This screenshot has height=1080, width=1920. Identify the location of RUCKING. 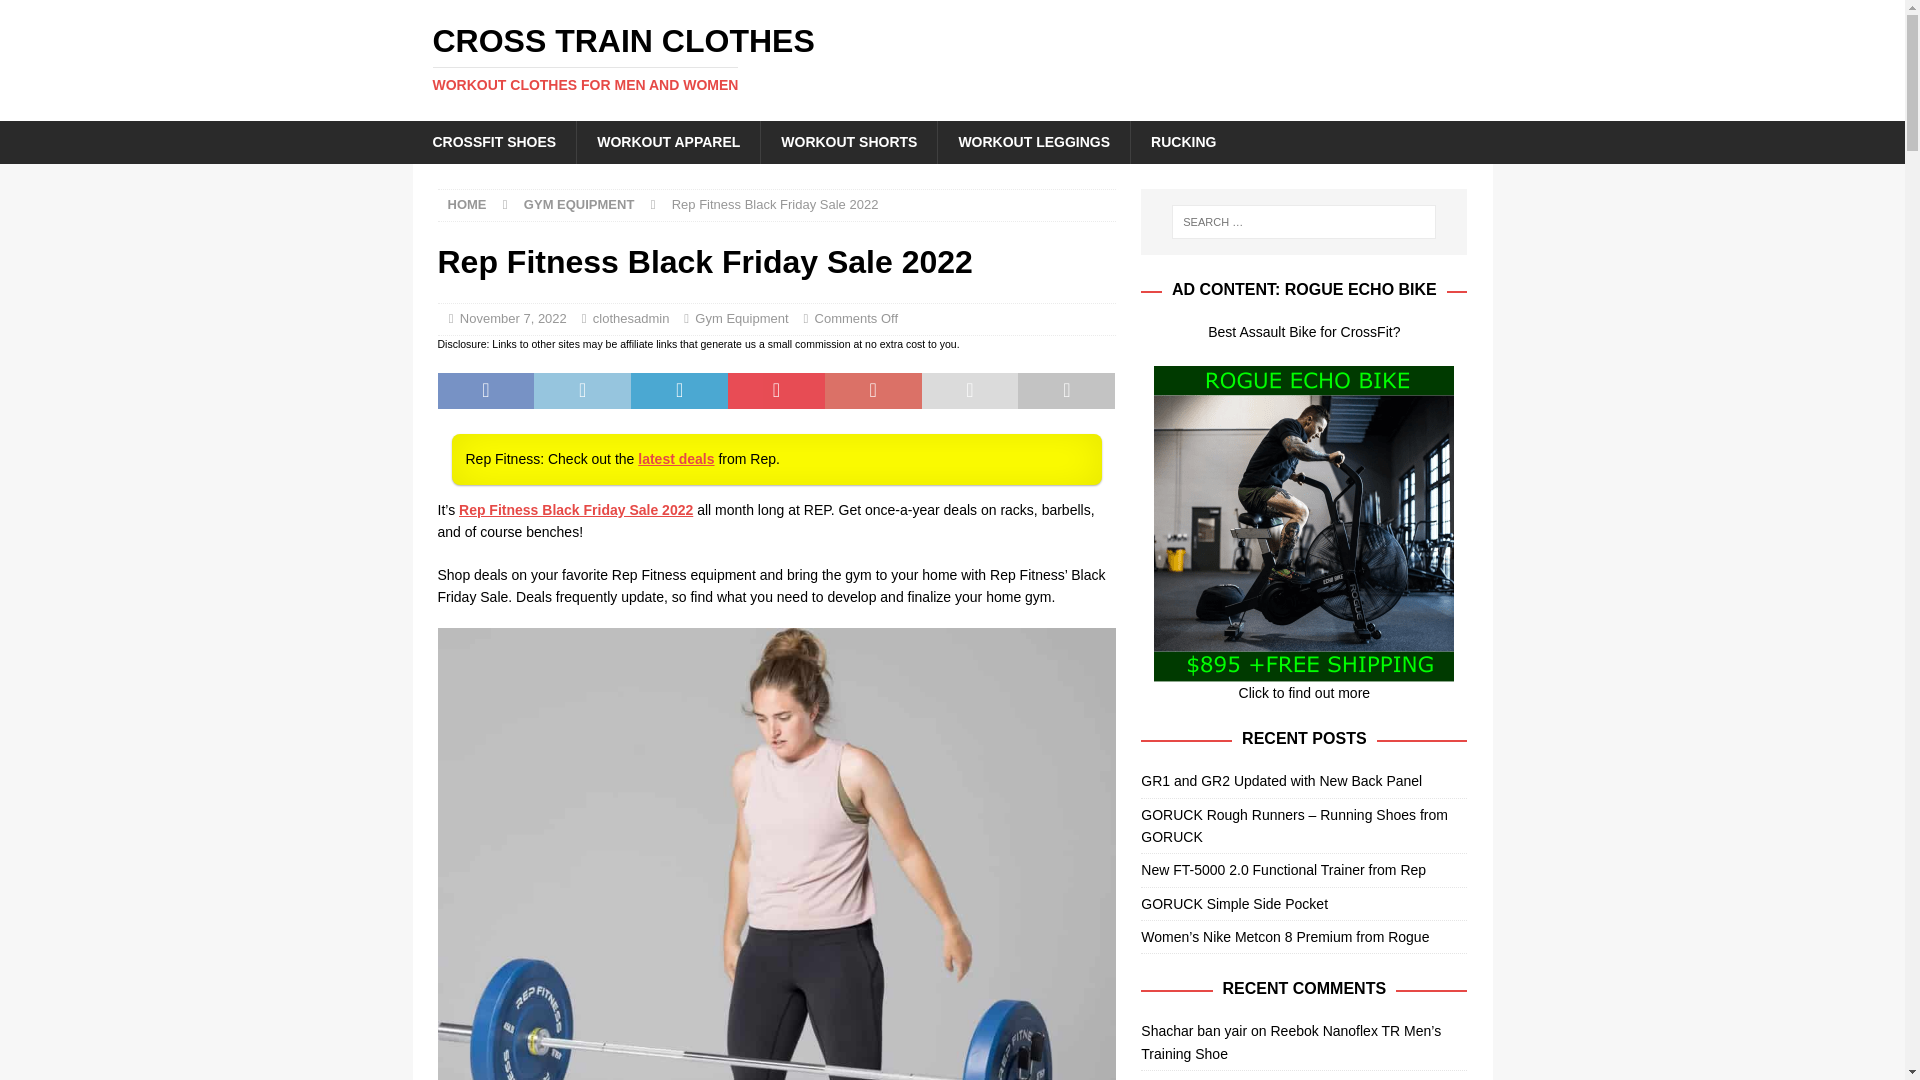
(513, 318).